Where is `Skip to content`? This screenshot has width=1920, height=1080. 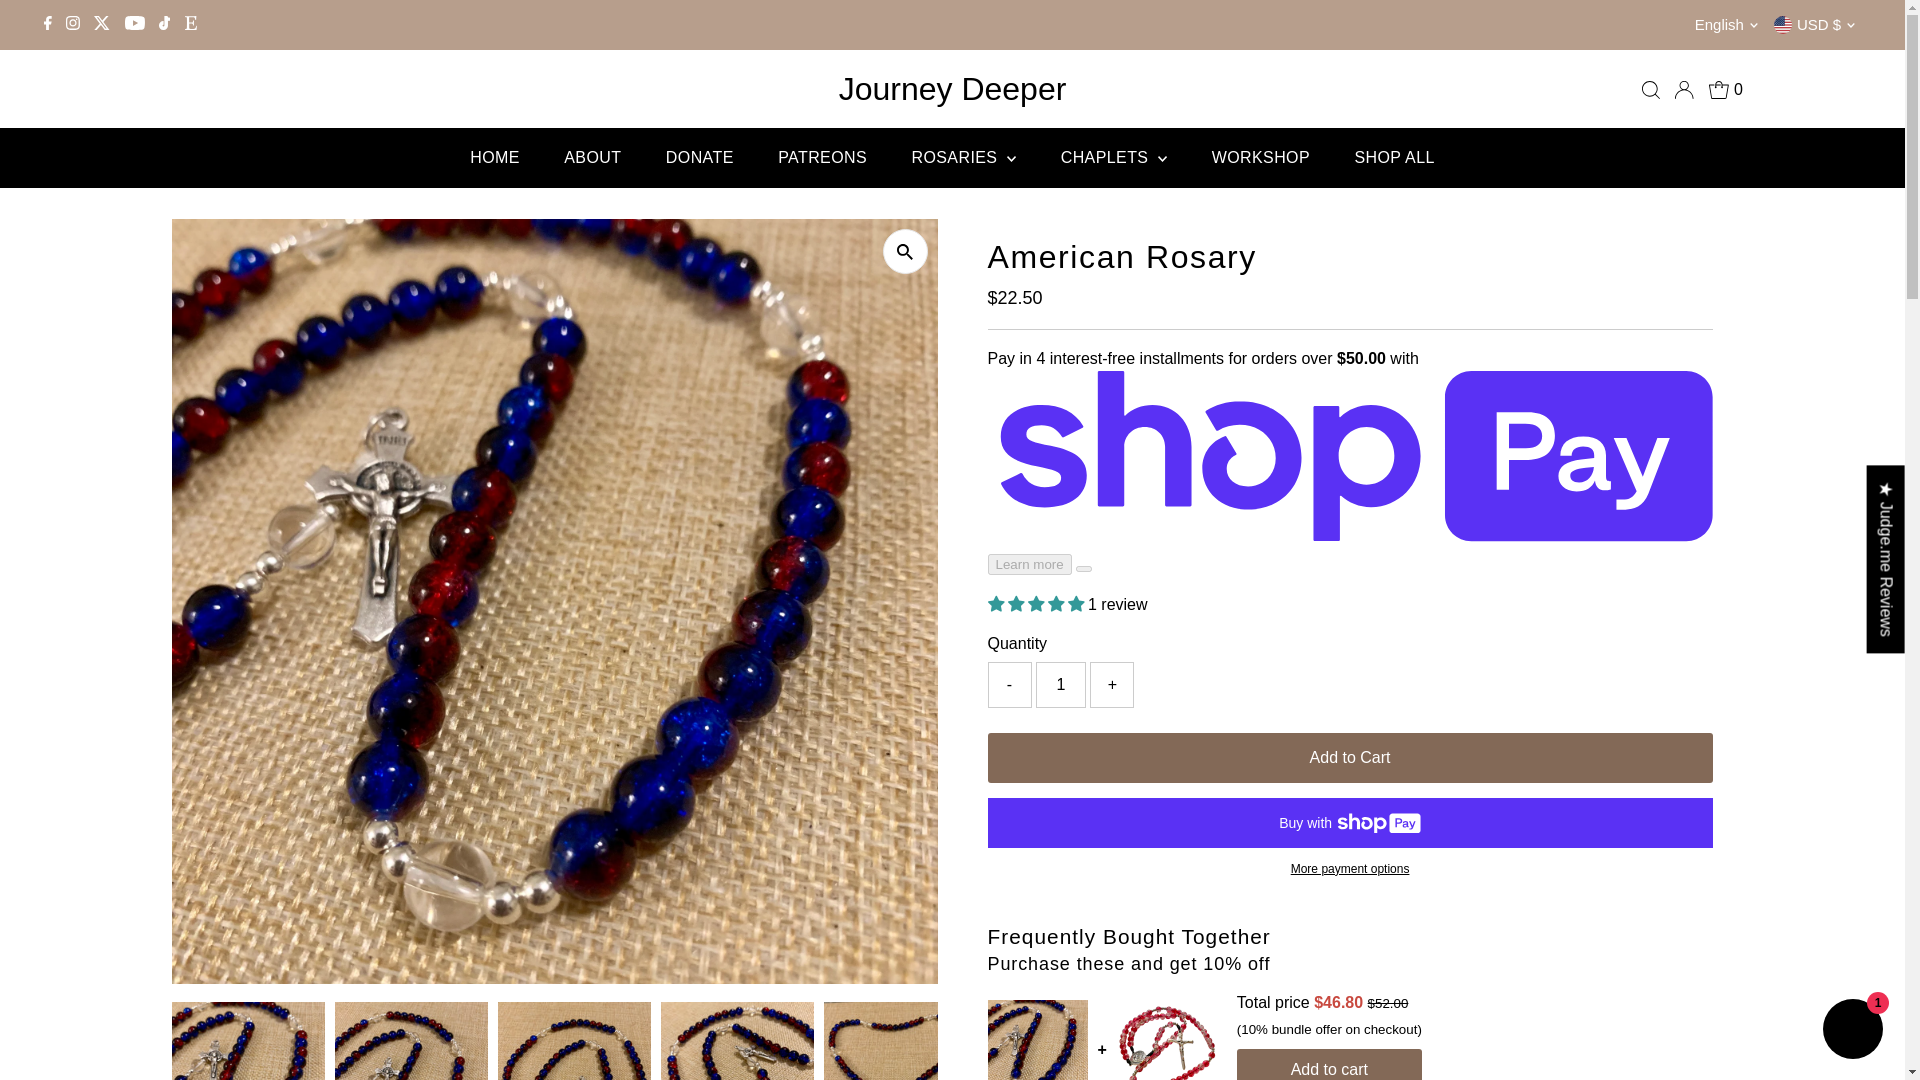 Skip to content is located at coordinates (72, 24).